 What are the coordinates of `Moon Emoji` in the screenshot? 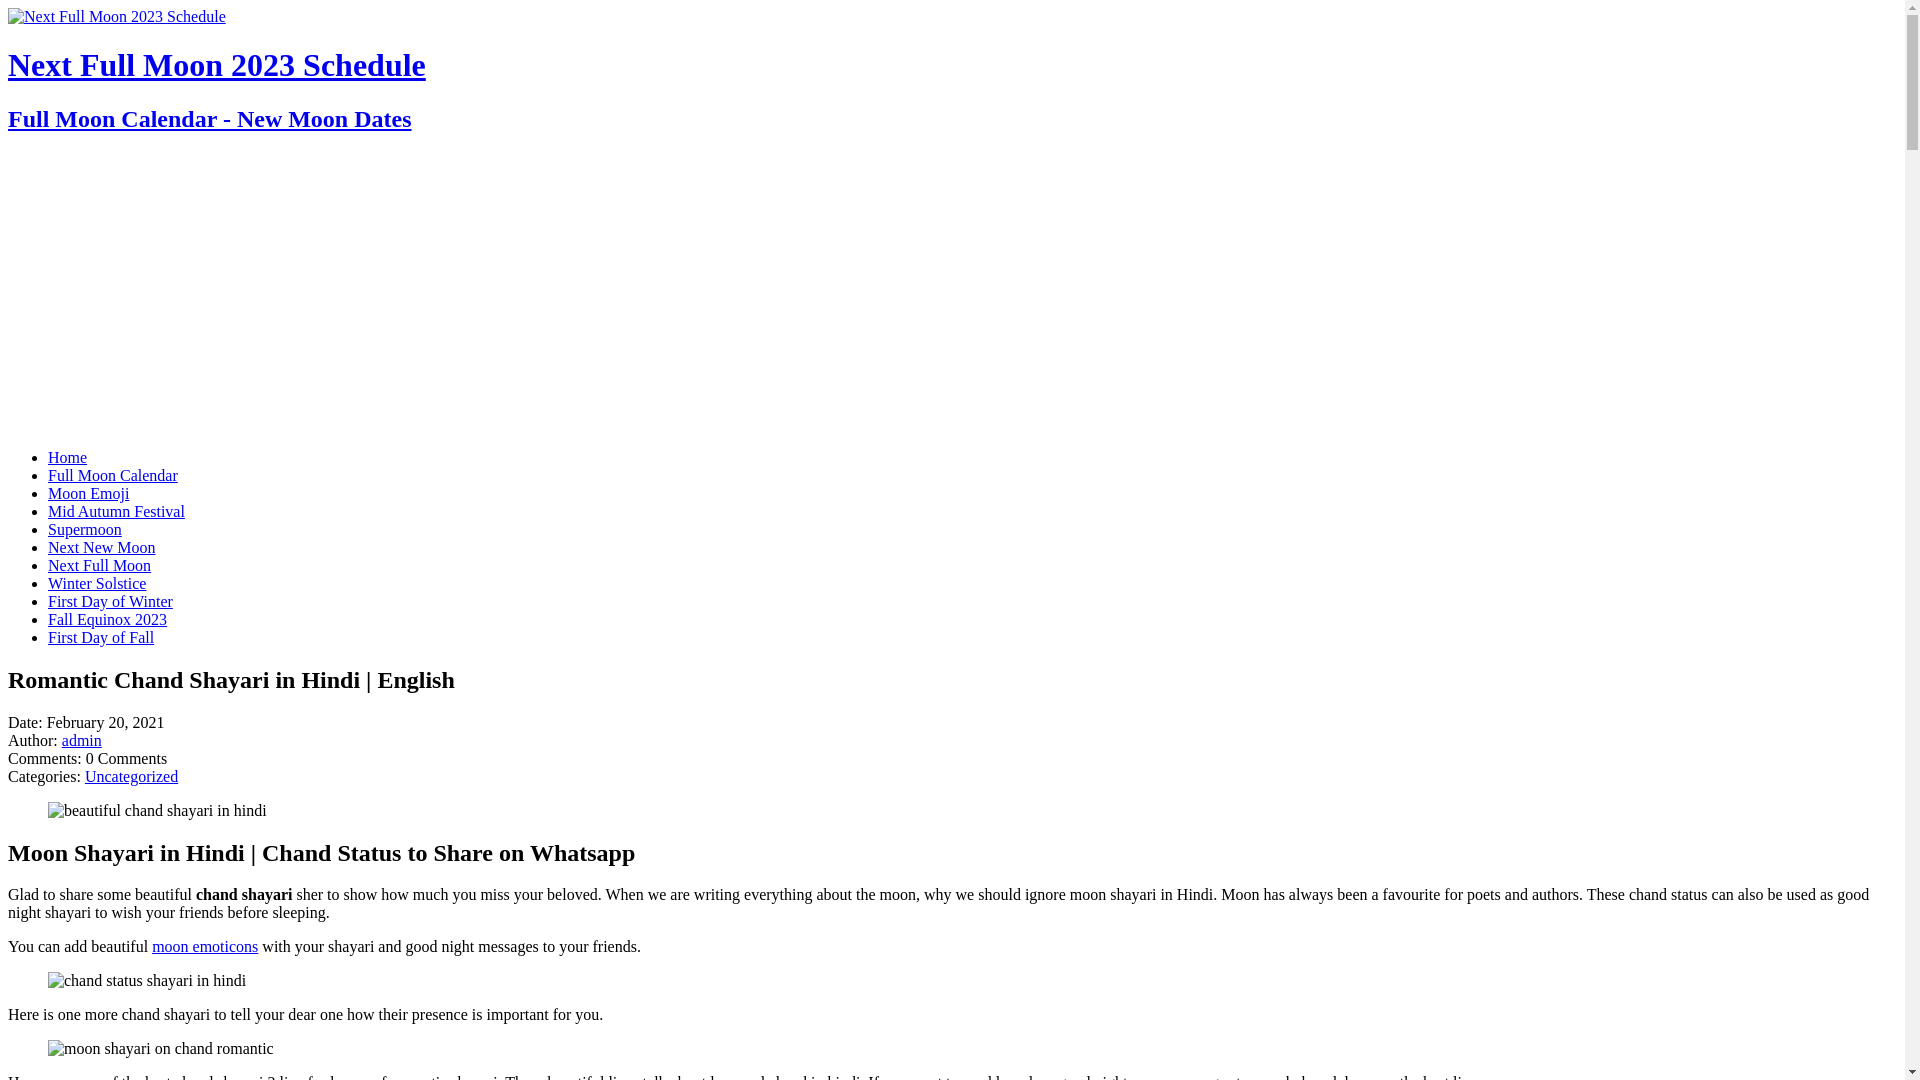 It's located at (88, 494).